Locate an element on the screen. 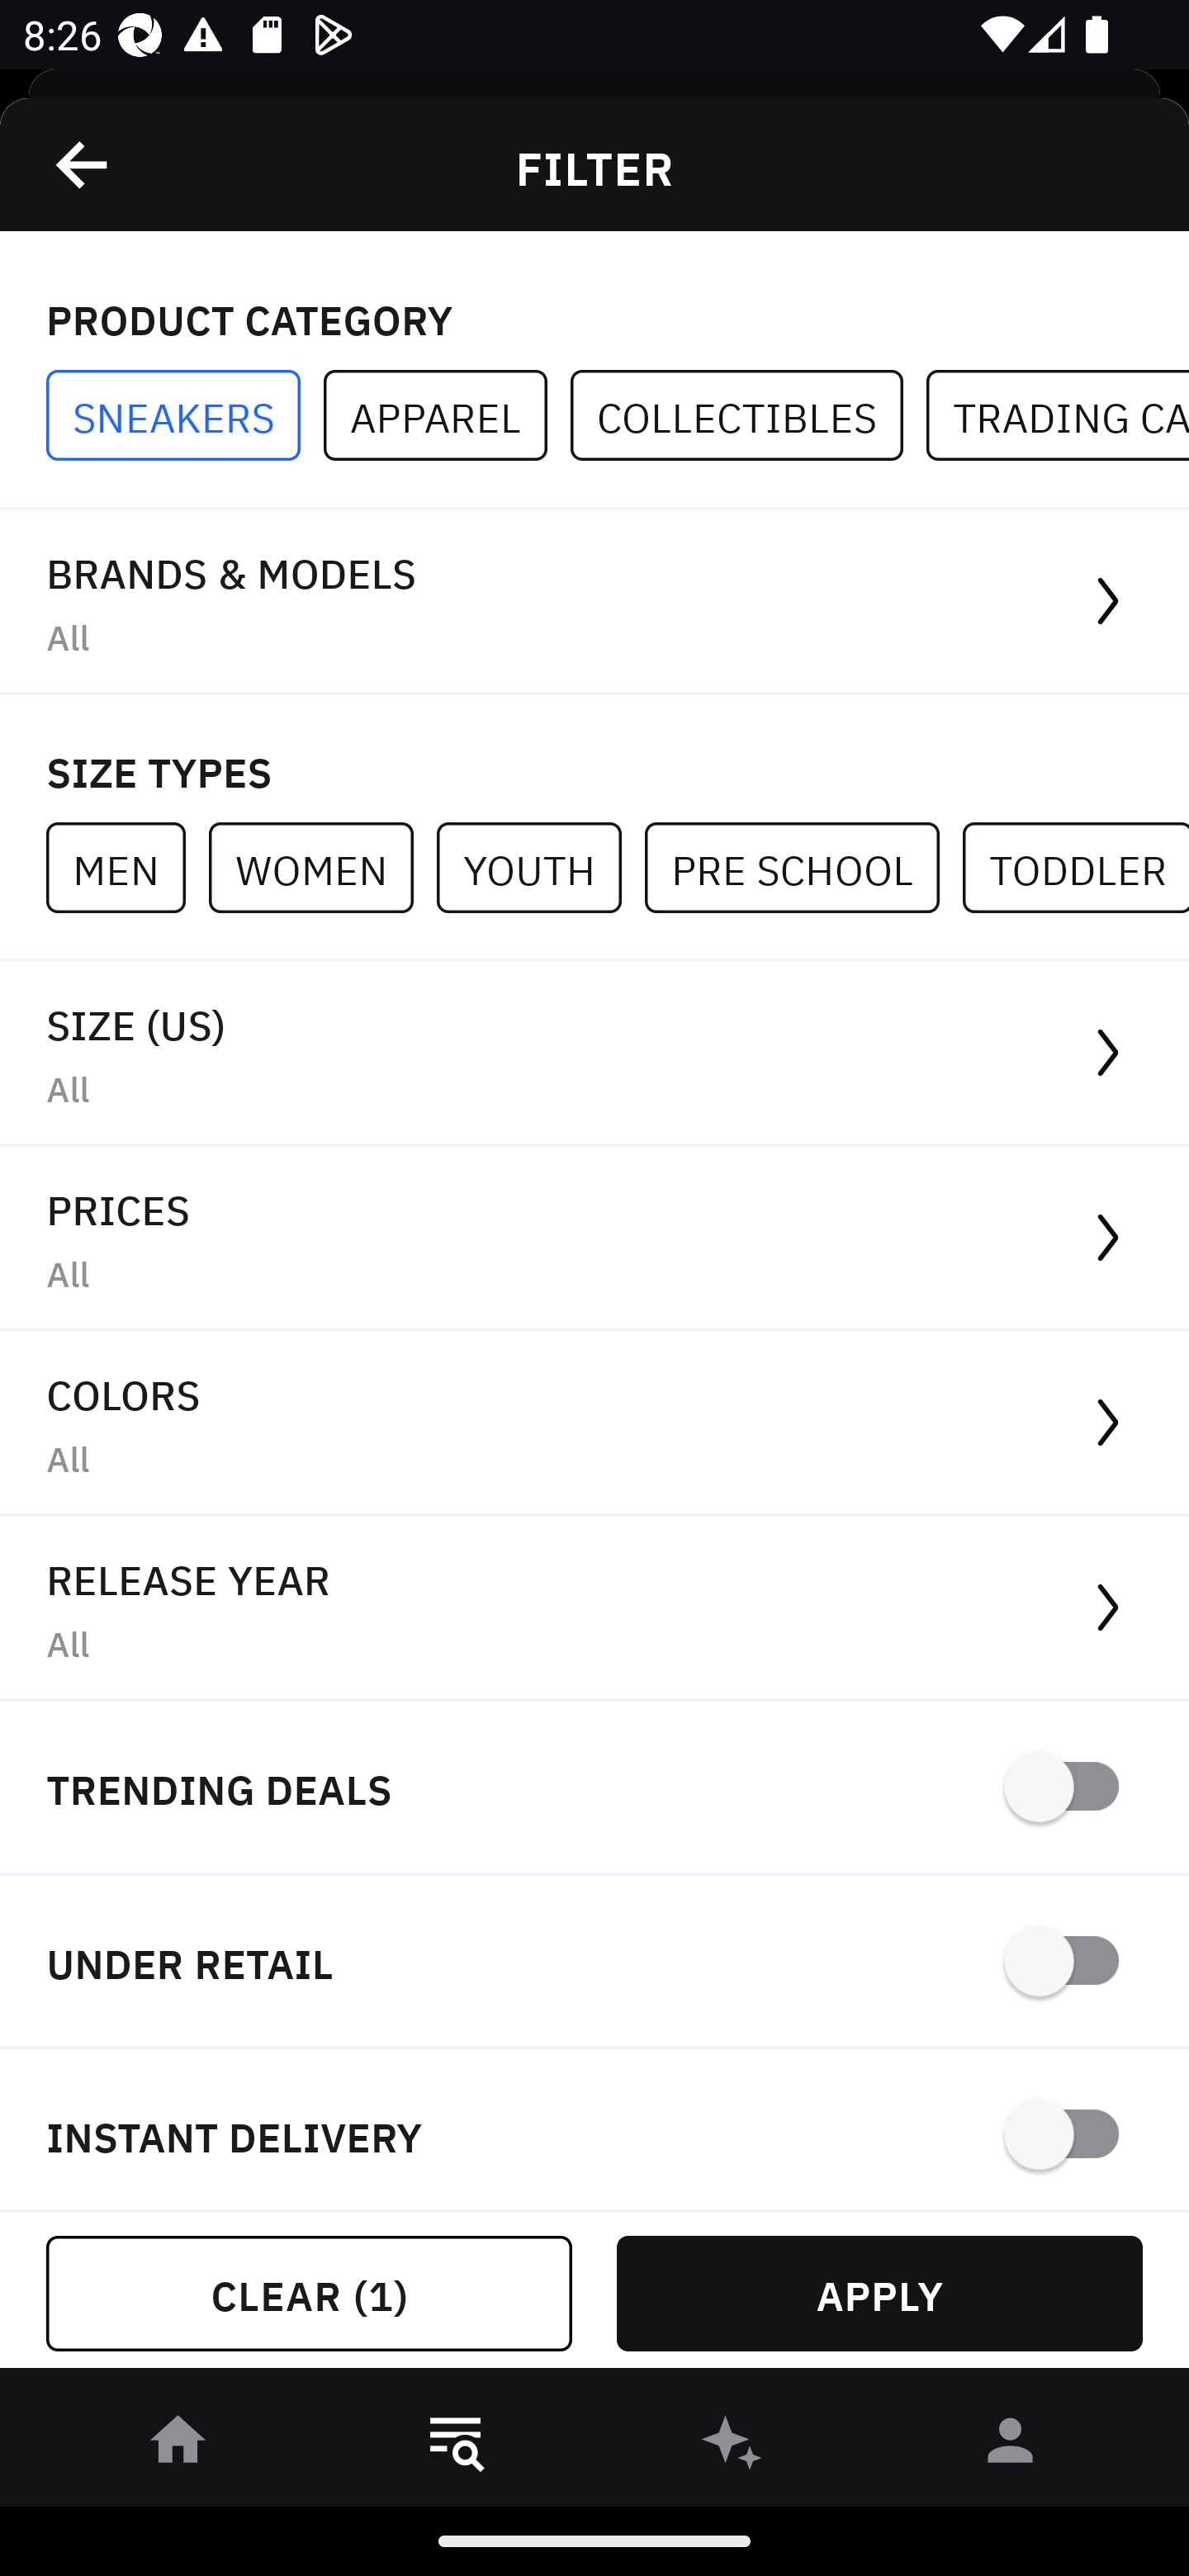 Image resolution: width=1189 pixels, height=2576 pixels. 󰋜 is located at coordinates (178, 2446).